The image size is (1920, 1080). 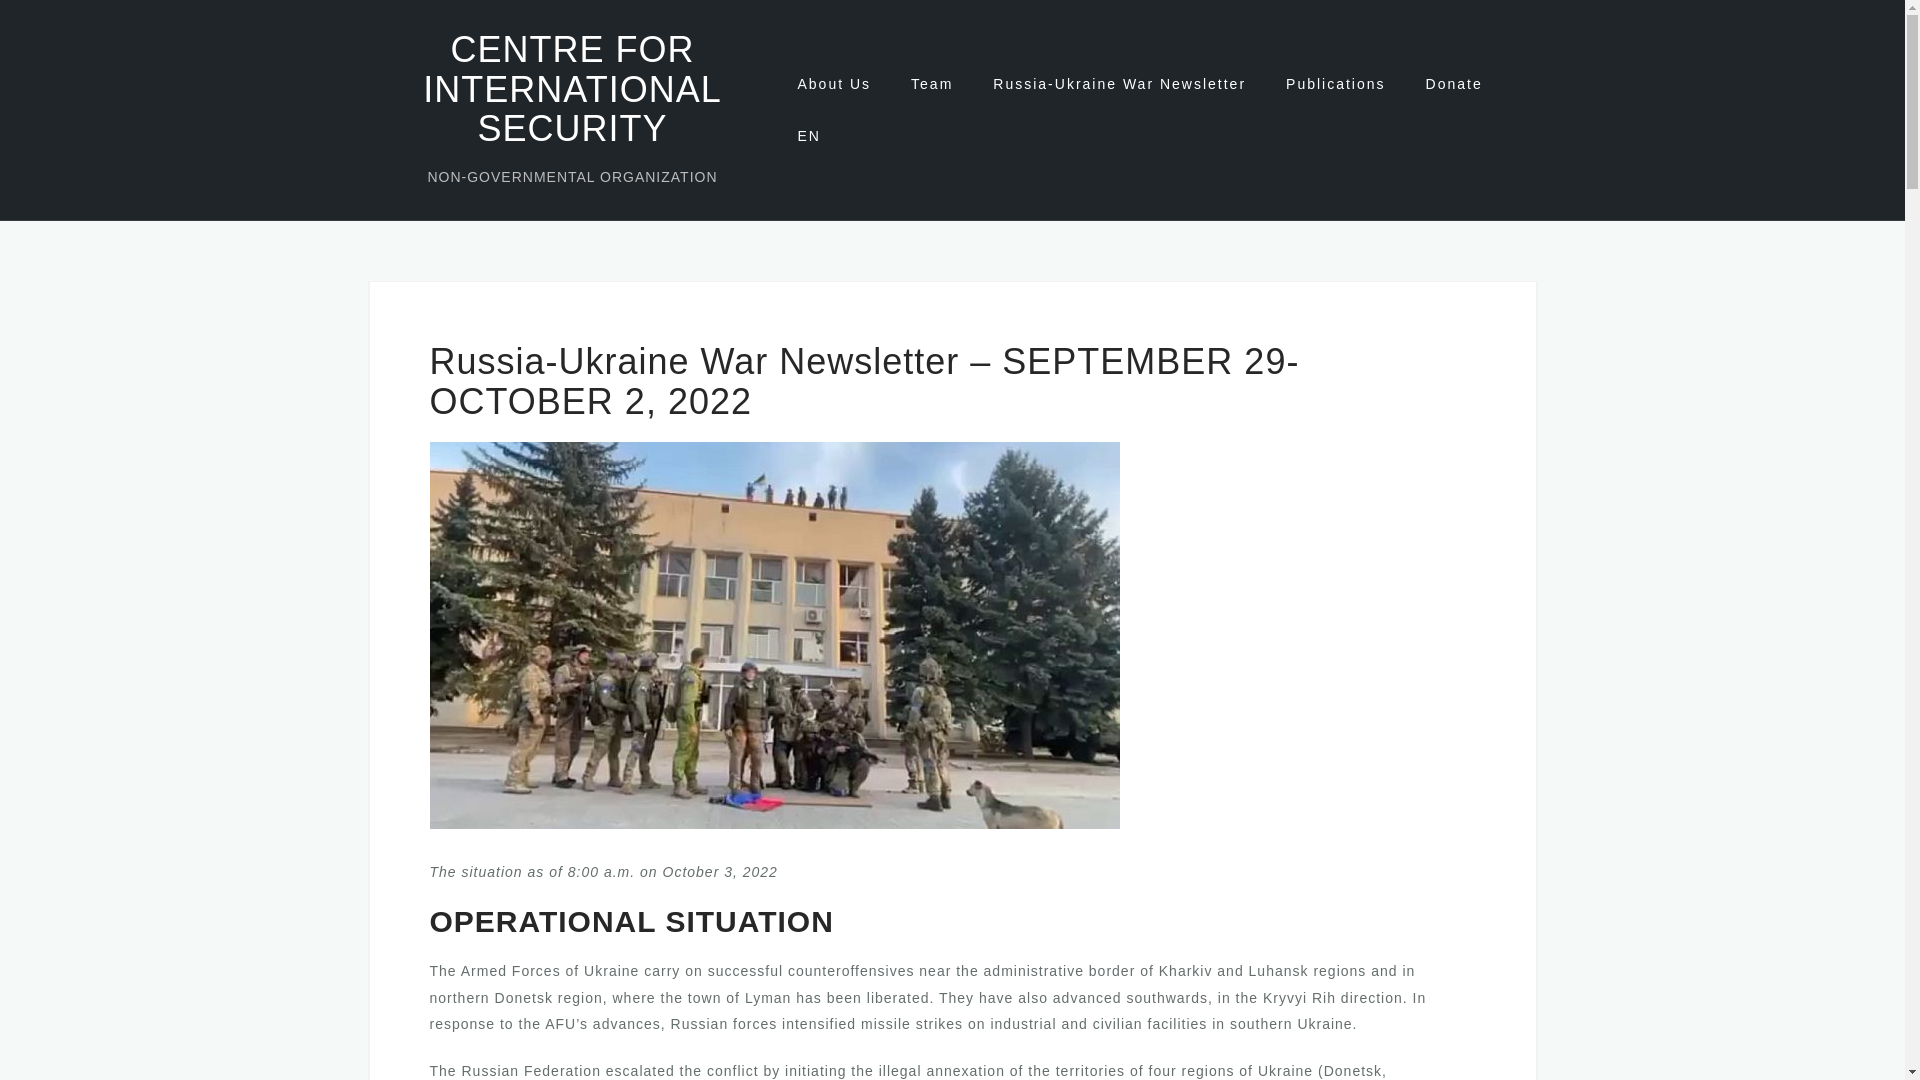 I want to click on Team, so click(x=931, y=84).